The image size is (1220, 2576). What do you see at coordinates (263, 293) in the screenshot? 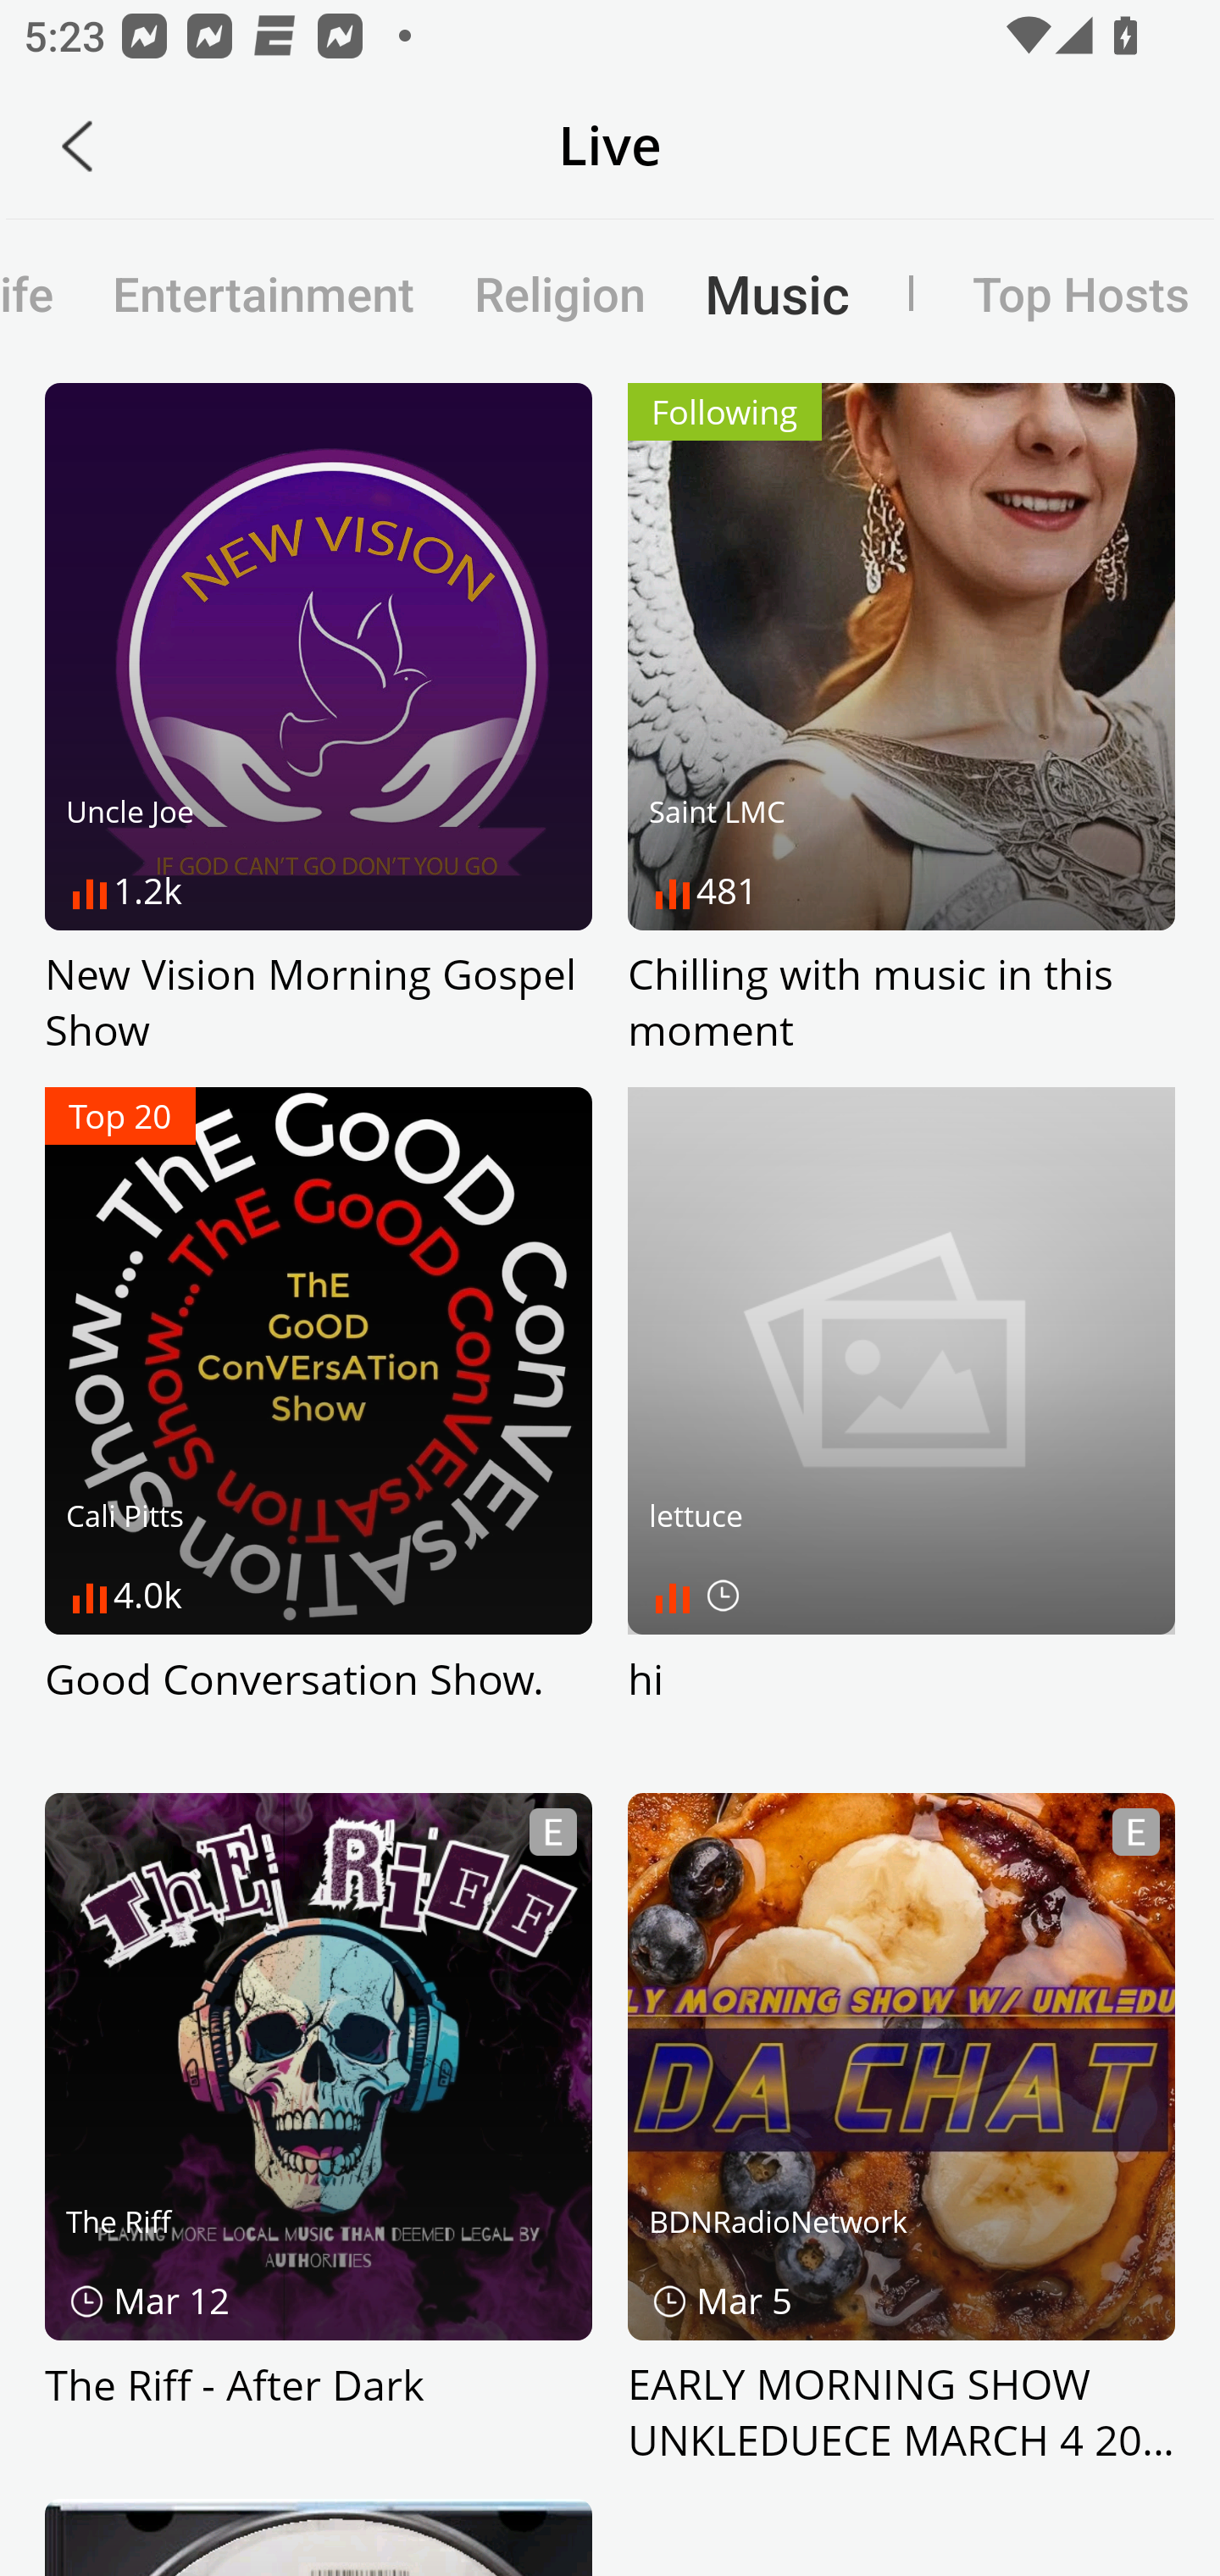
I see `Entertainment` at bounding box center [263, 293].